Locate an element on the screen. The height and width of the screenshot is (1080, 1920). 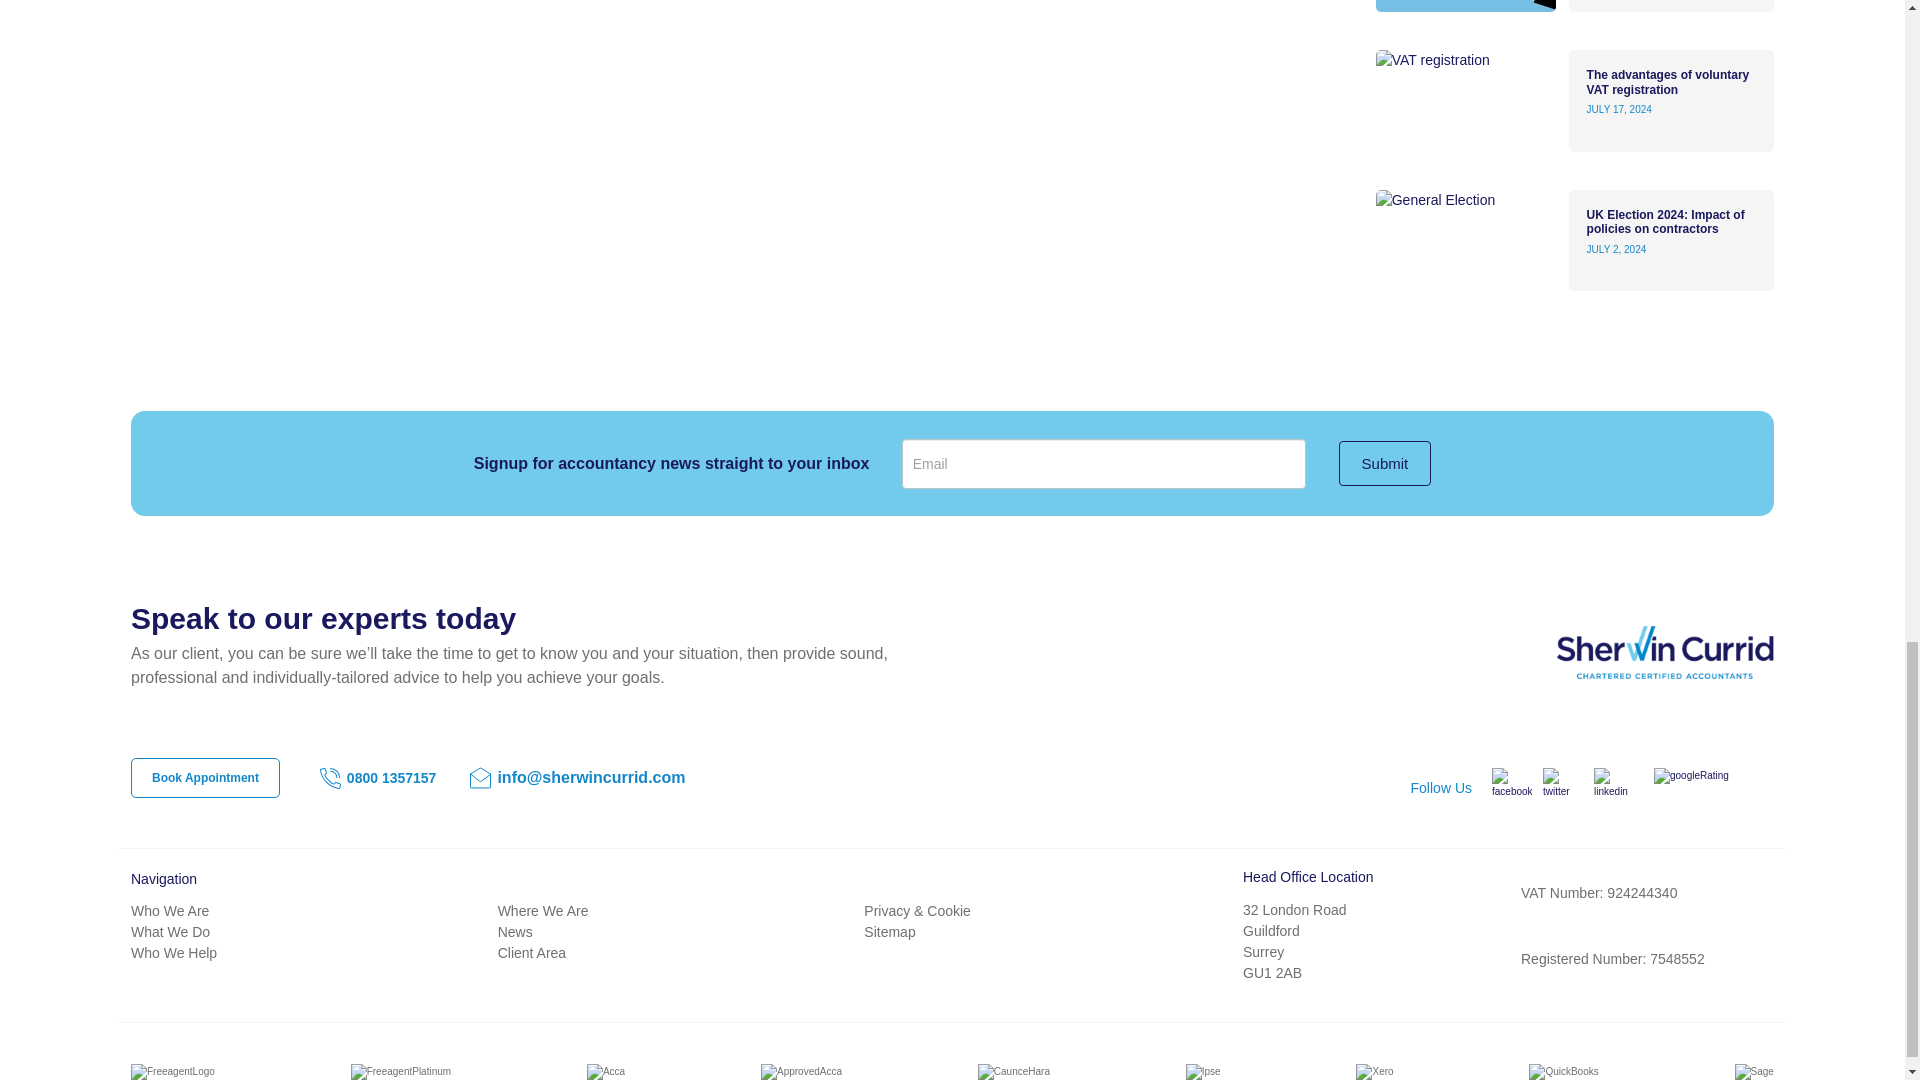
Sherwin Currid is located at coordinates (1629, 652).